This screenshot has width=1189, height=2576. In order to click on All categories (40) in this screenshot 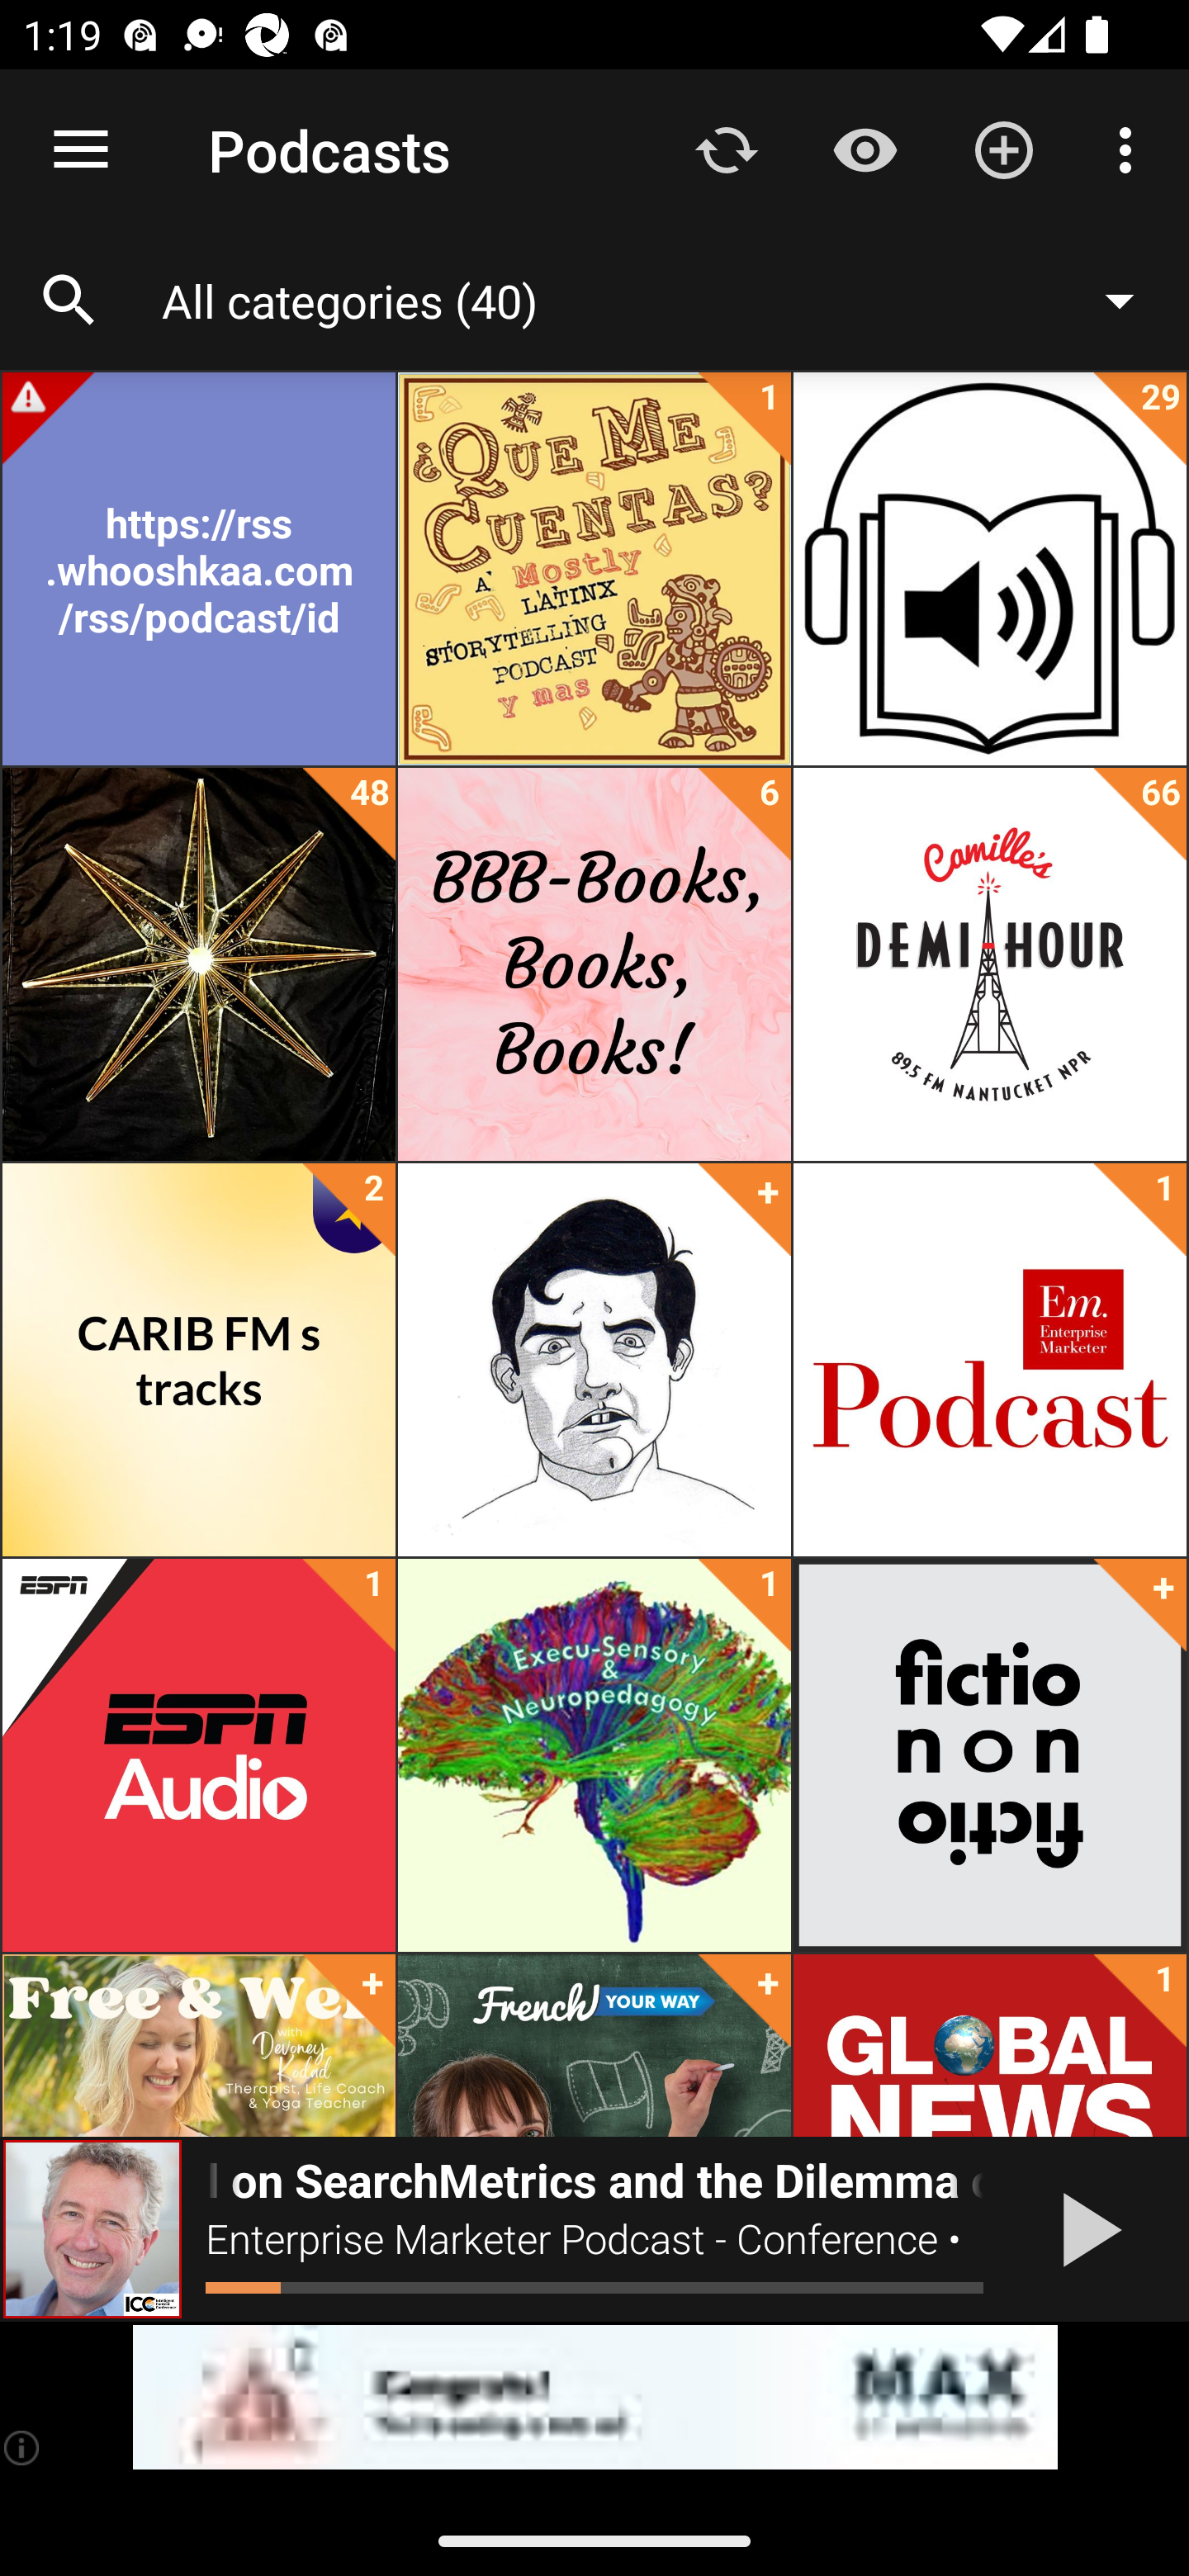, I will do `click(664, 300)`.